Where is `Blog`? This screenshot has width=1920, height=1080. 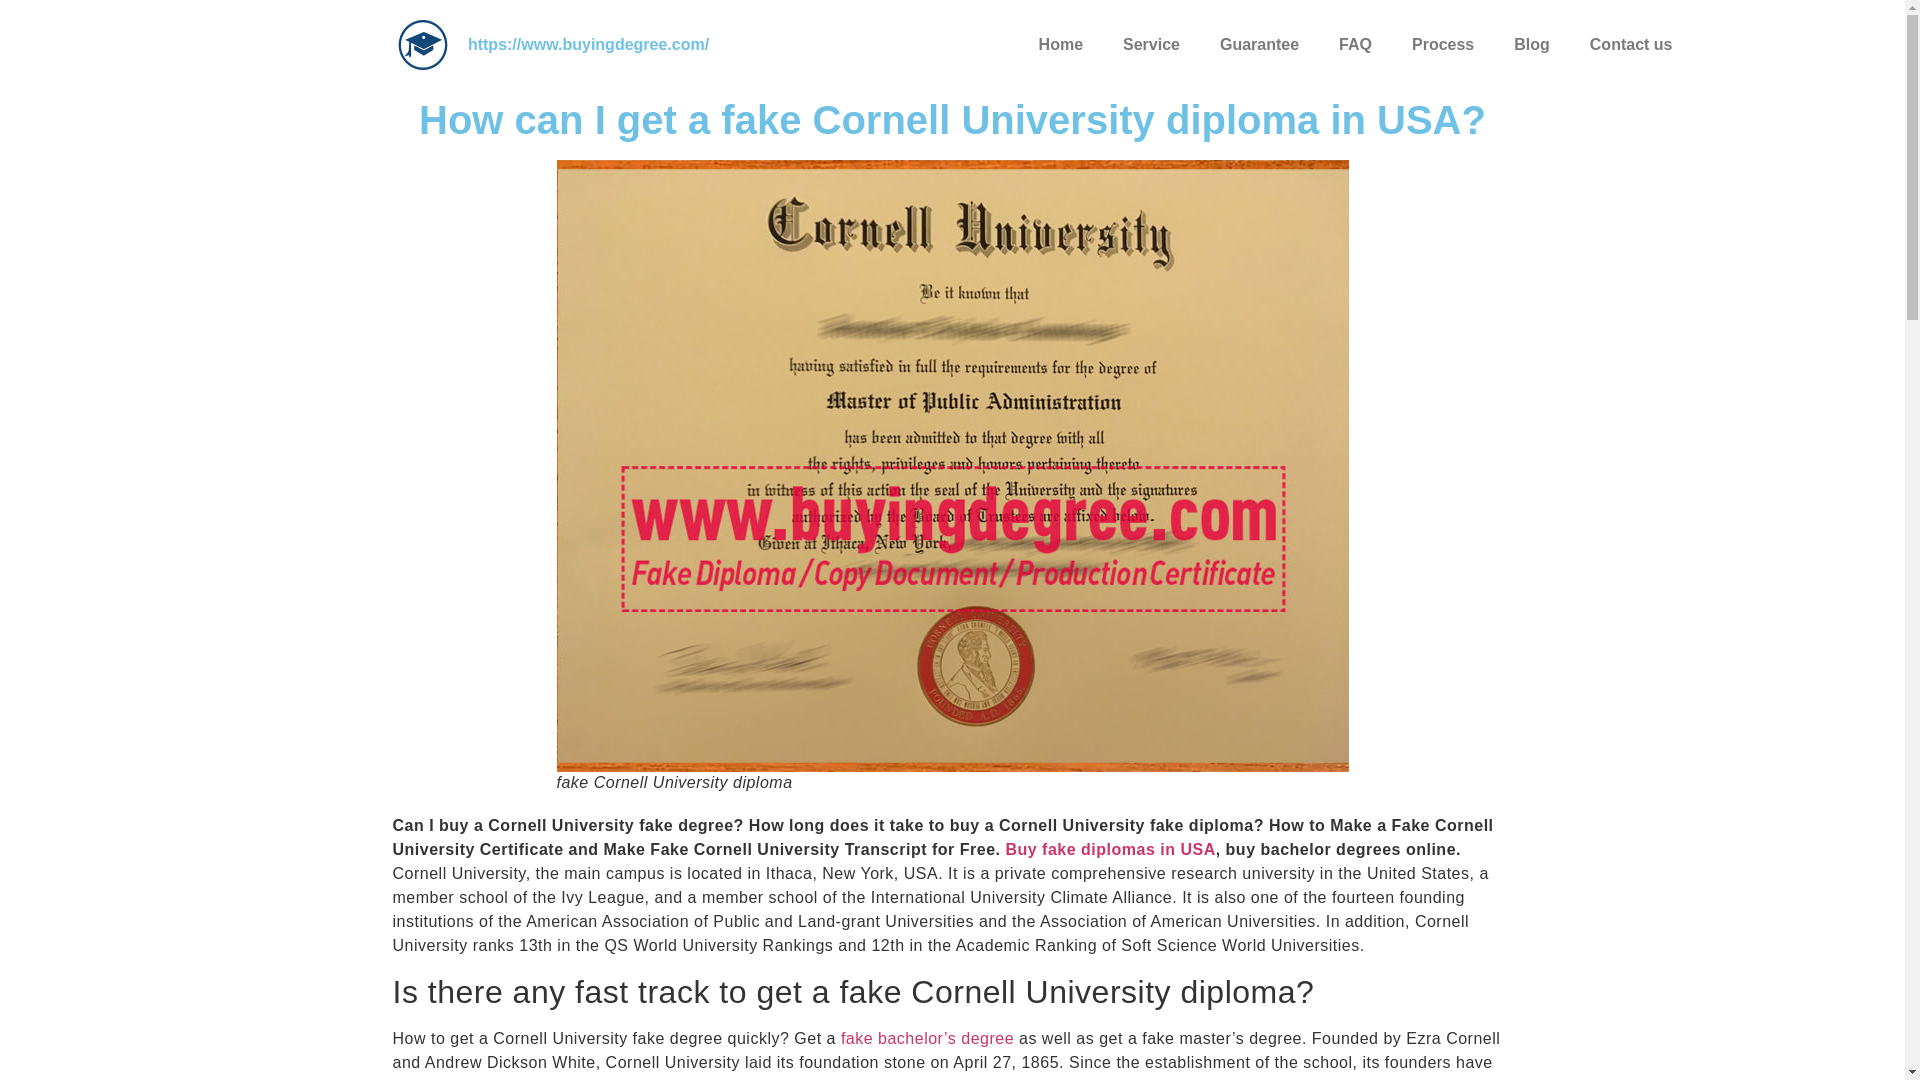
Blog is located at coordinates (1532, 44).